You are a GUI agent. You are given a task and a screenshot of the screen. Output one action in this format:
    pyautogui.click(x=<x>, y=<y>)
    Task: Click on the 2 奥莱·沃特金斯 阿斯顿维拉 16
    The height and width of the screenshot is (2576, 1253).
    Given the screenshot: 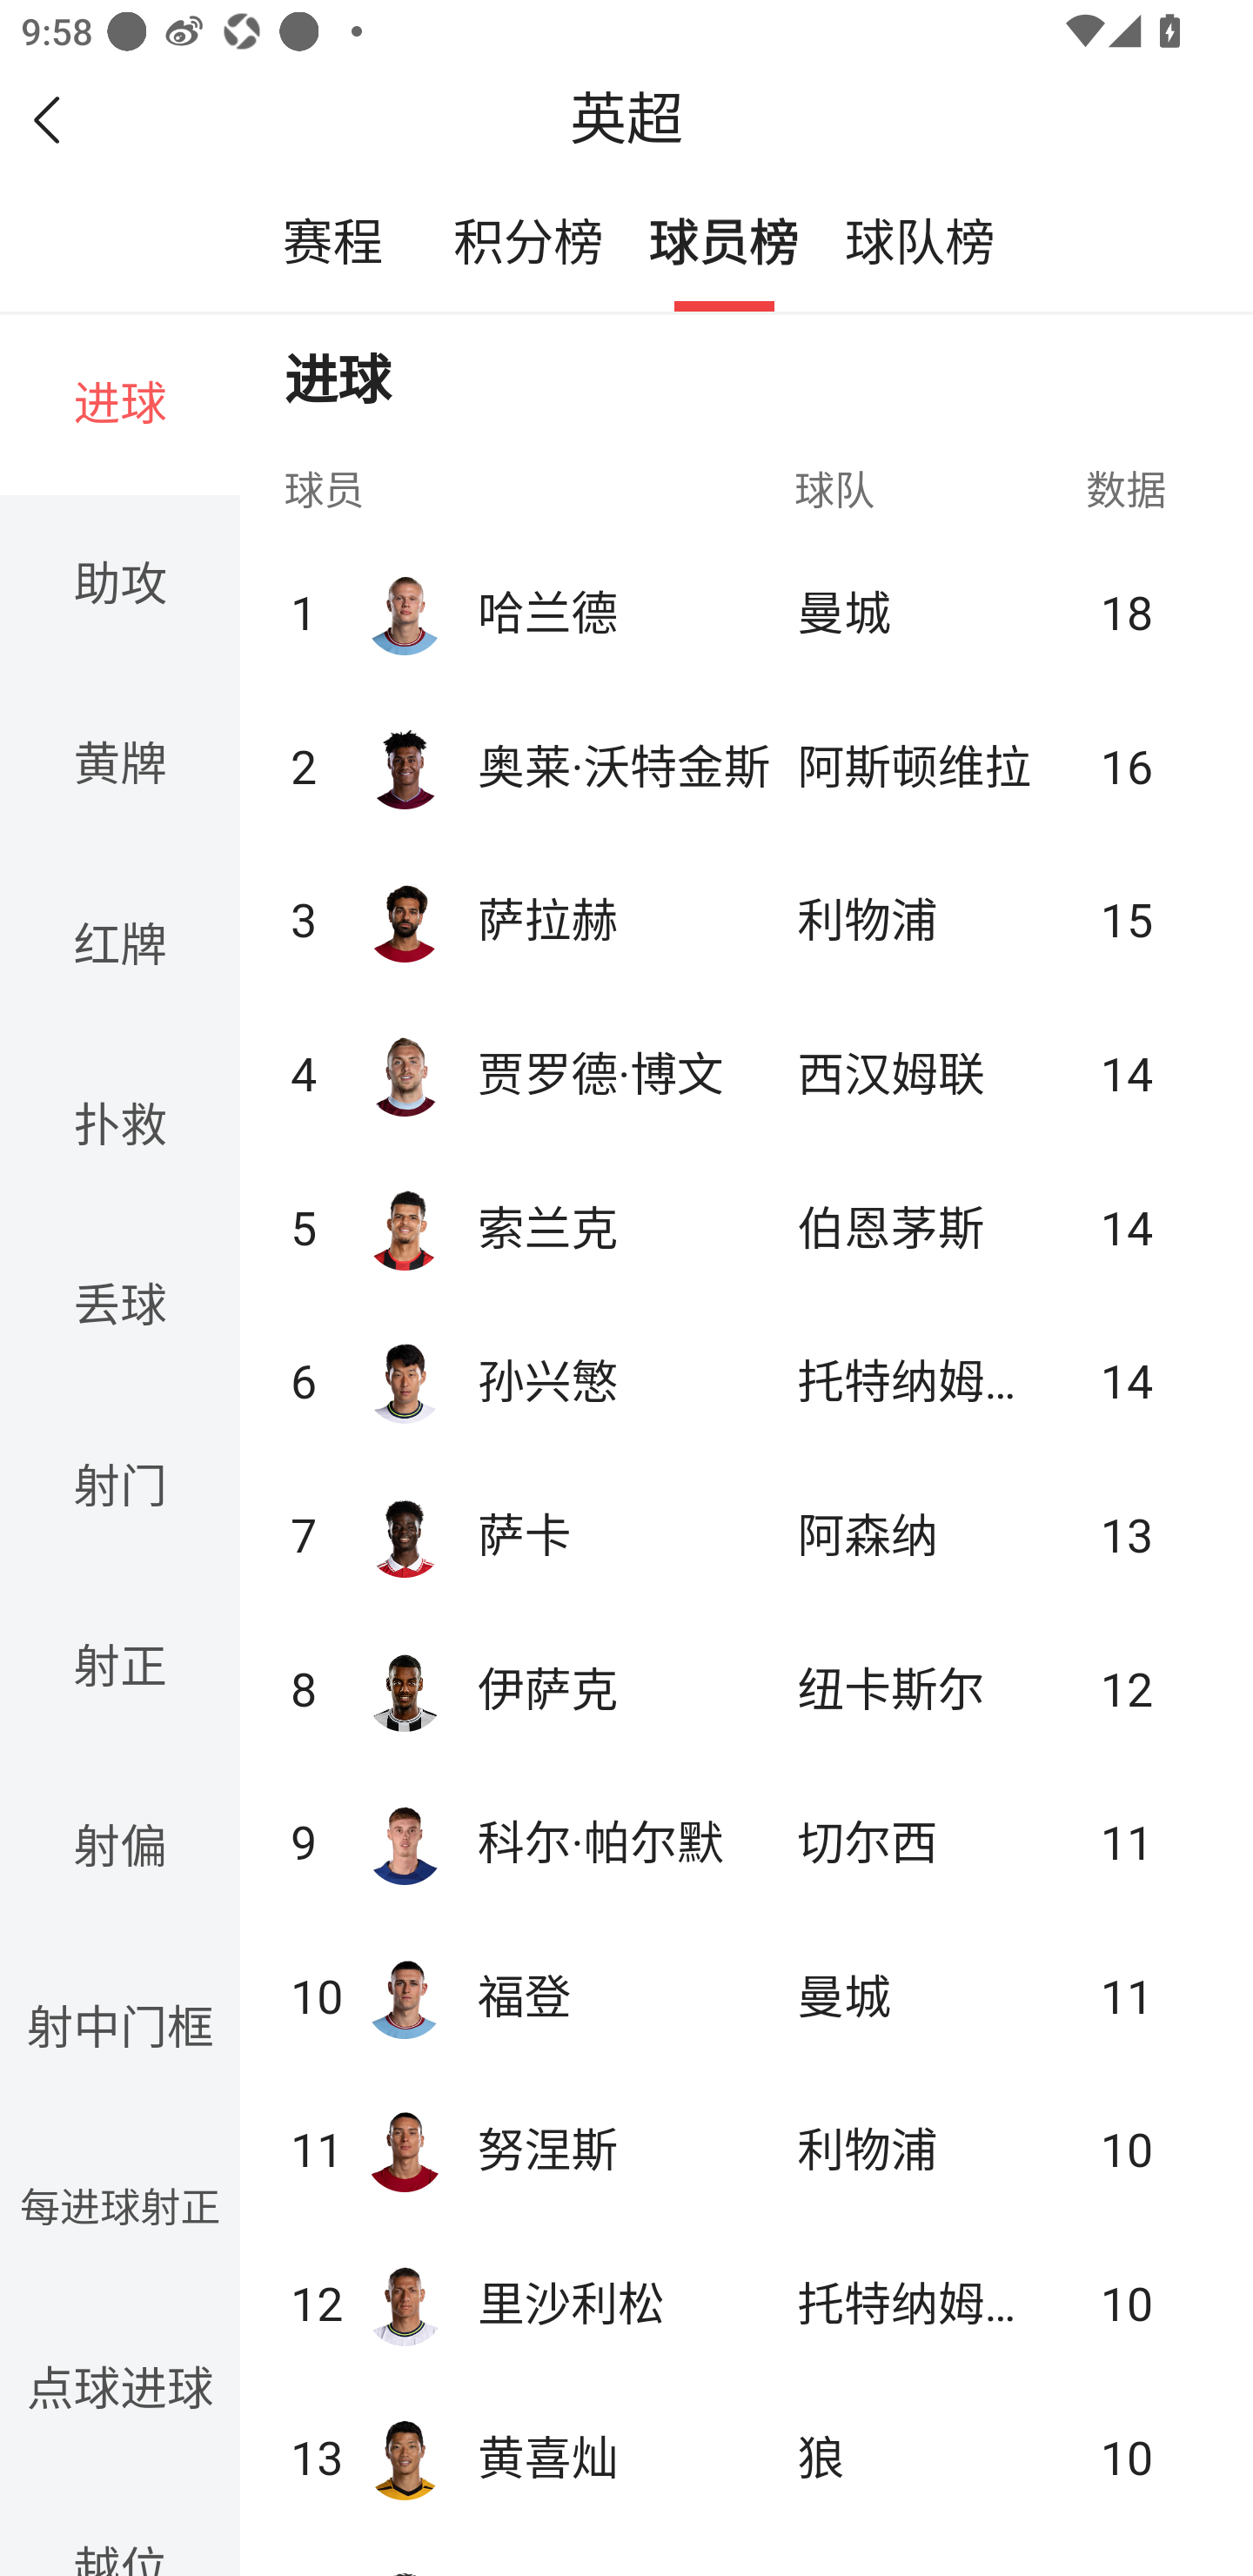 What is the action you would take?
    pyautogui.click(x=742, y=764)
    